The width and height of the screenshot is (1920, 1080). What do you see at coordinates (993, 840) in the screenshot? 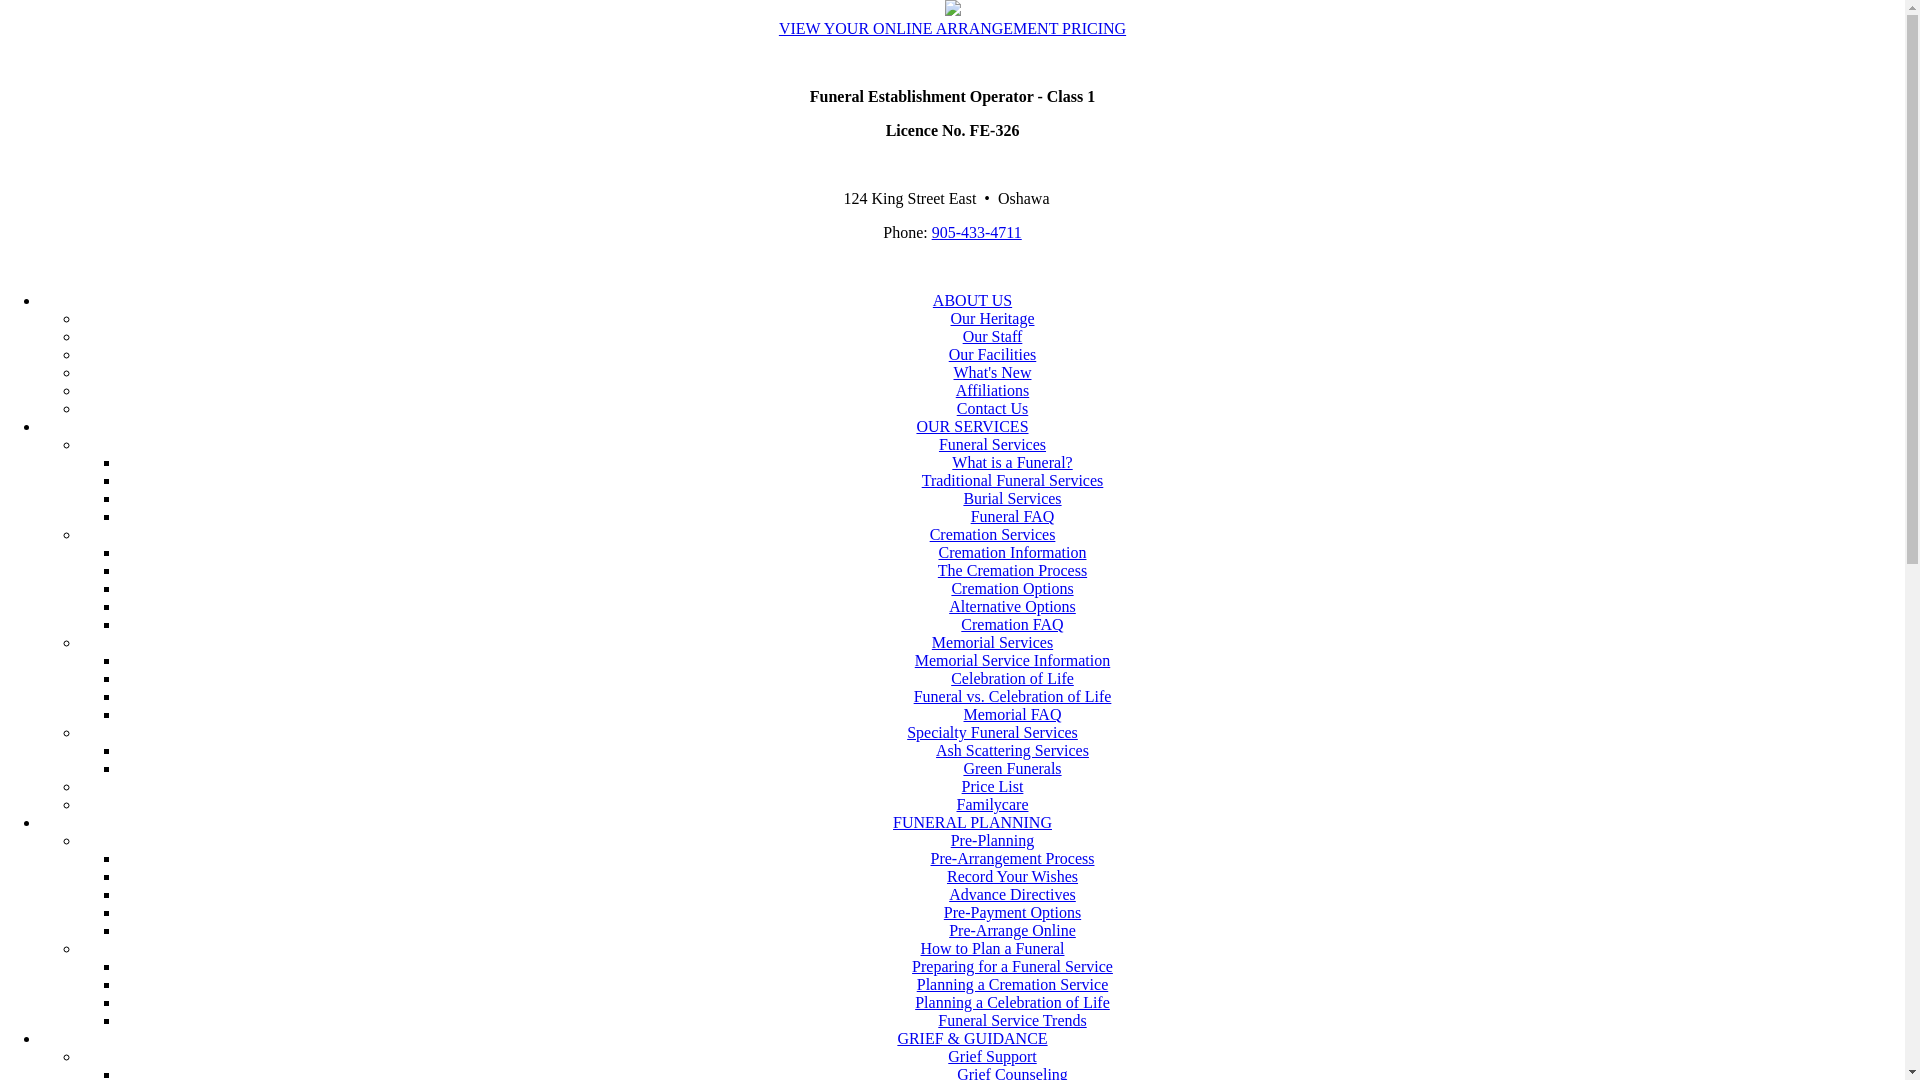
I see `Pre-Planning` at bounding box center [993, 840].